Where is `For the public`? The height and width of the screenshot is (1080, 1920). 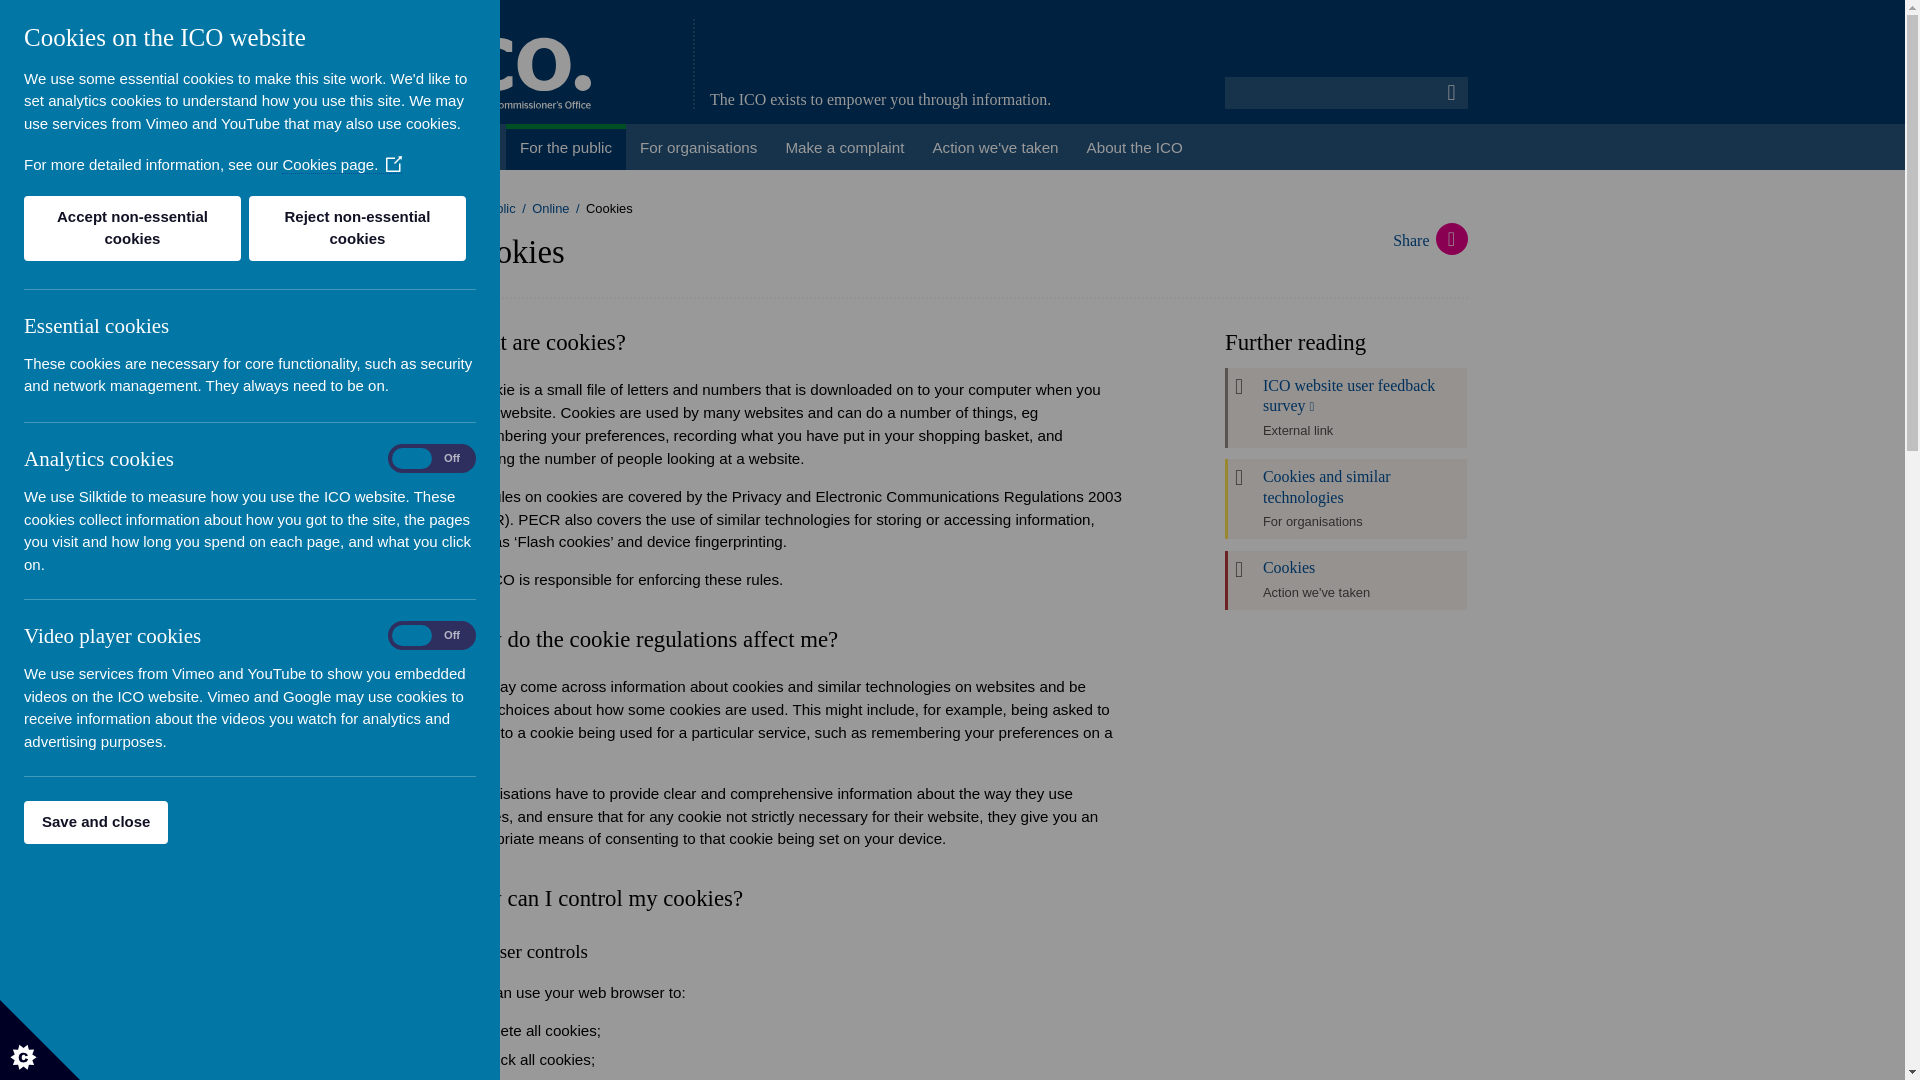 For the public is located at coordinates (476, 208).